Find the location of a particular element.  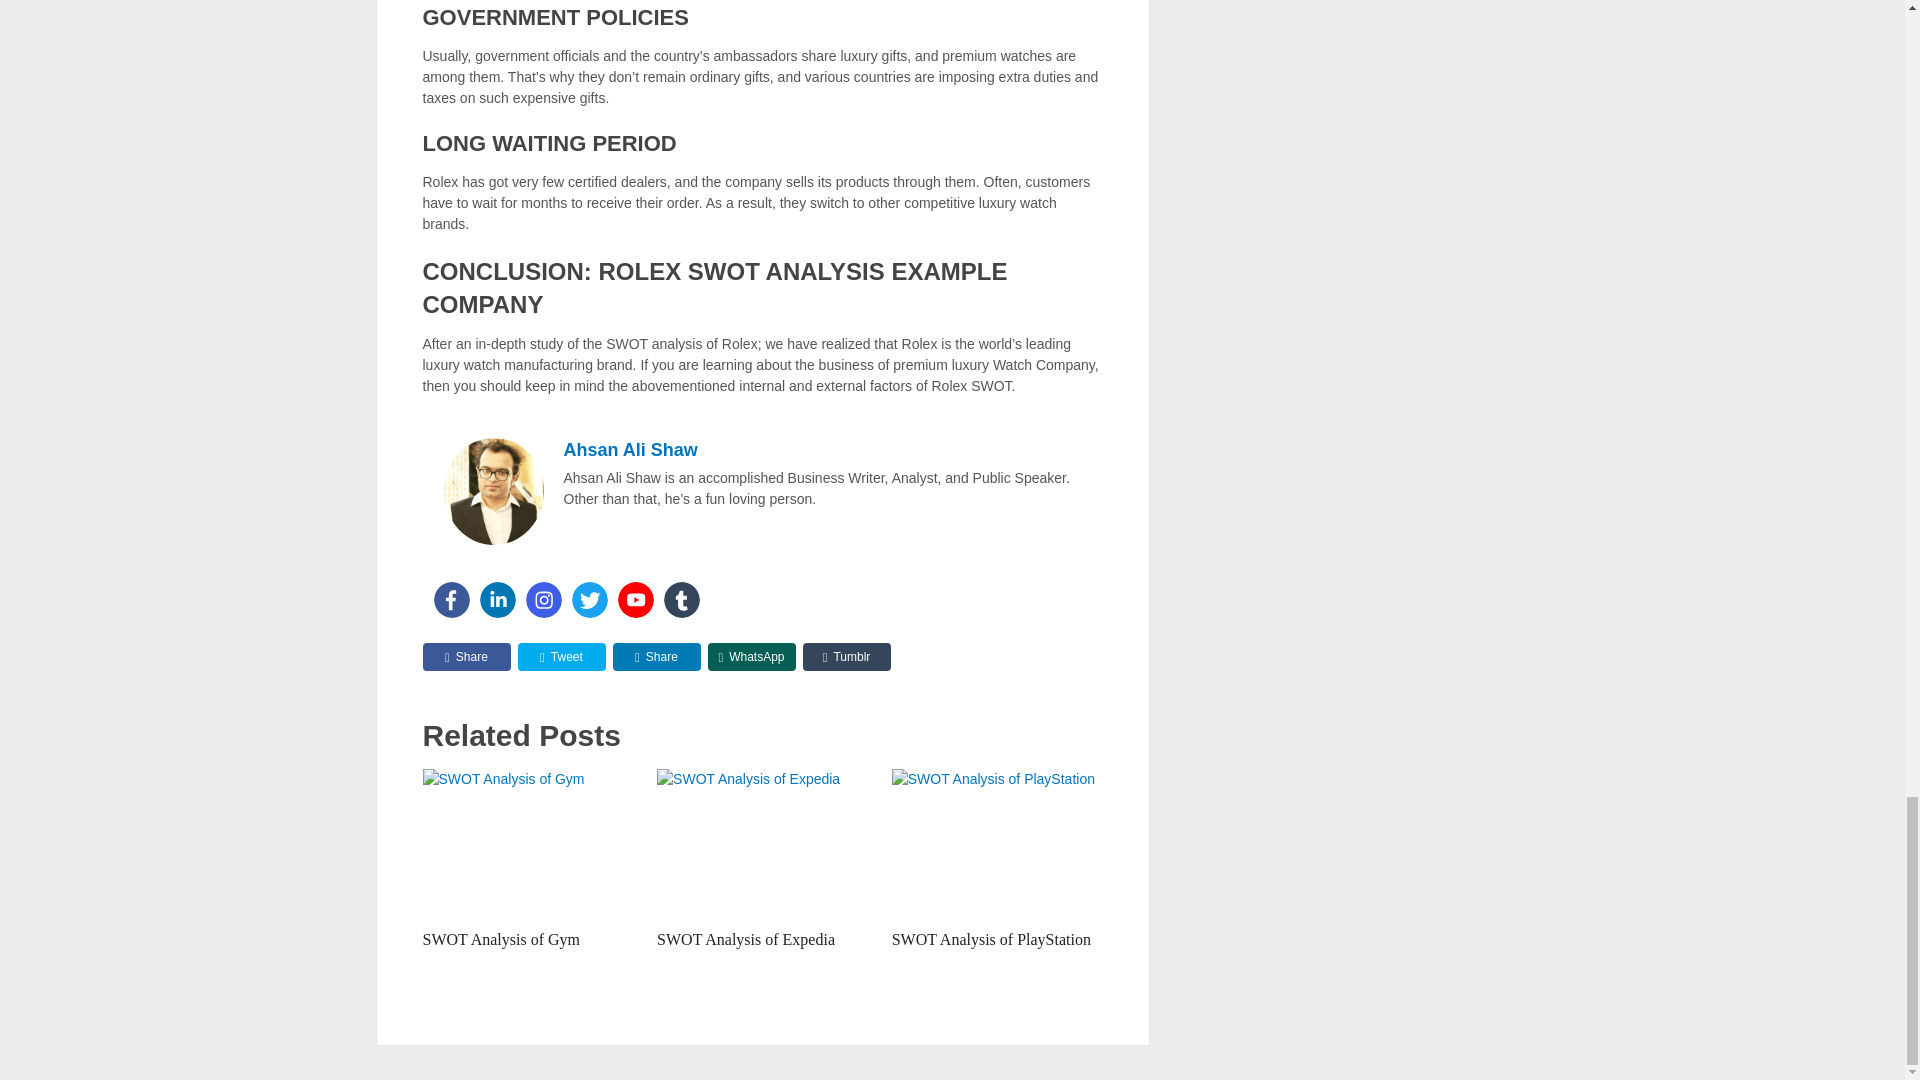

Share is located at coordinates (466, 656).